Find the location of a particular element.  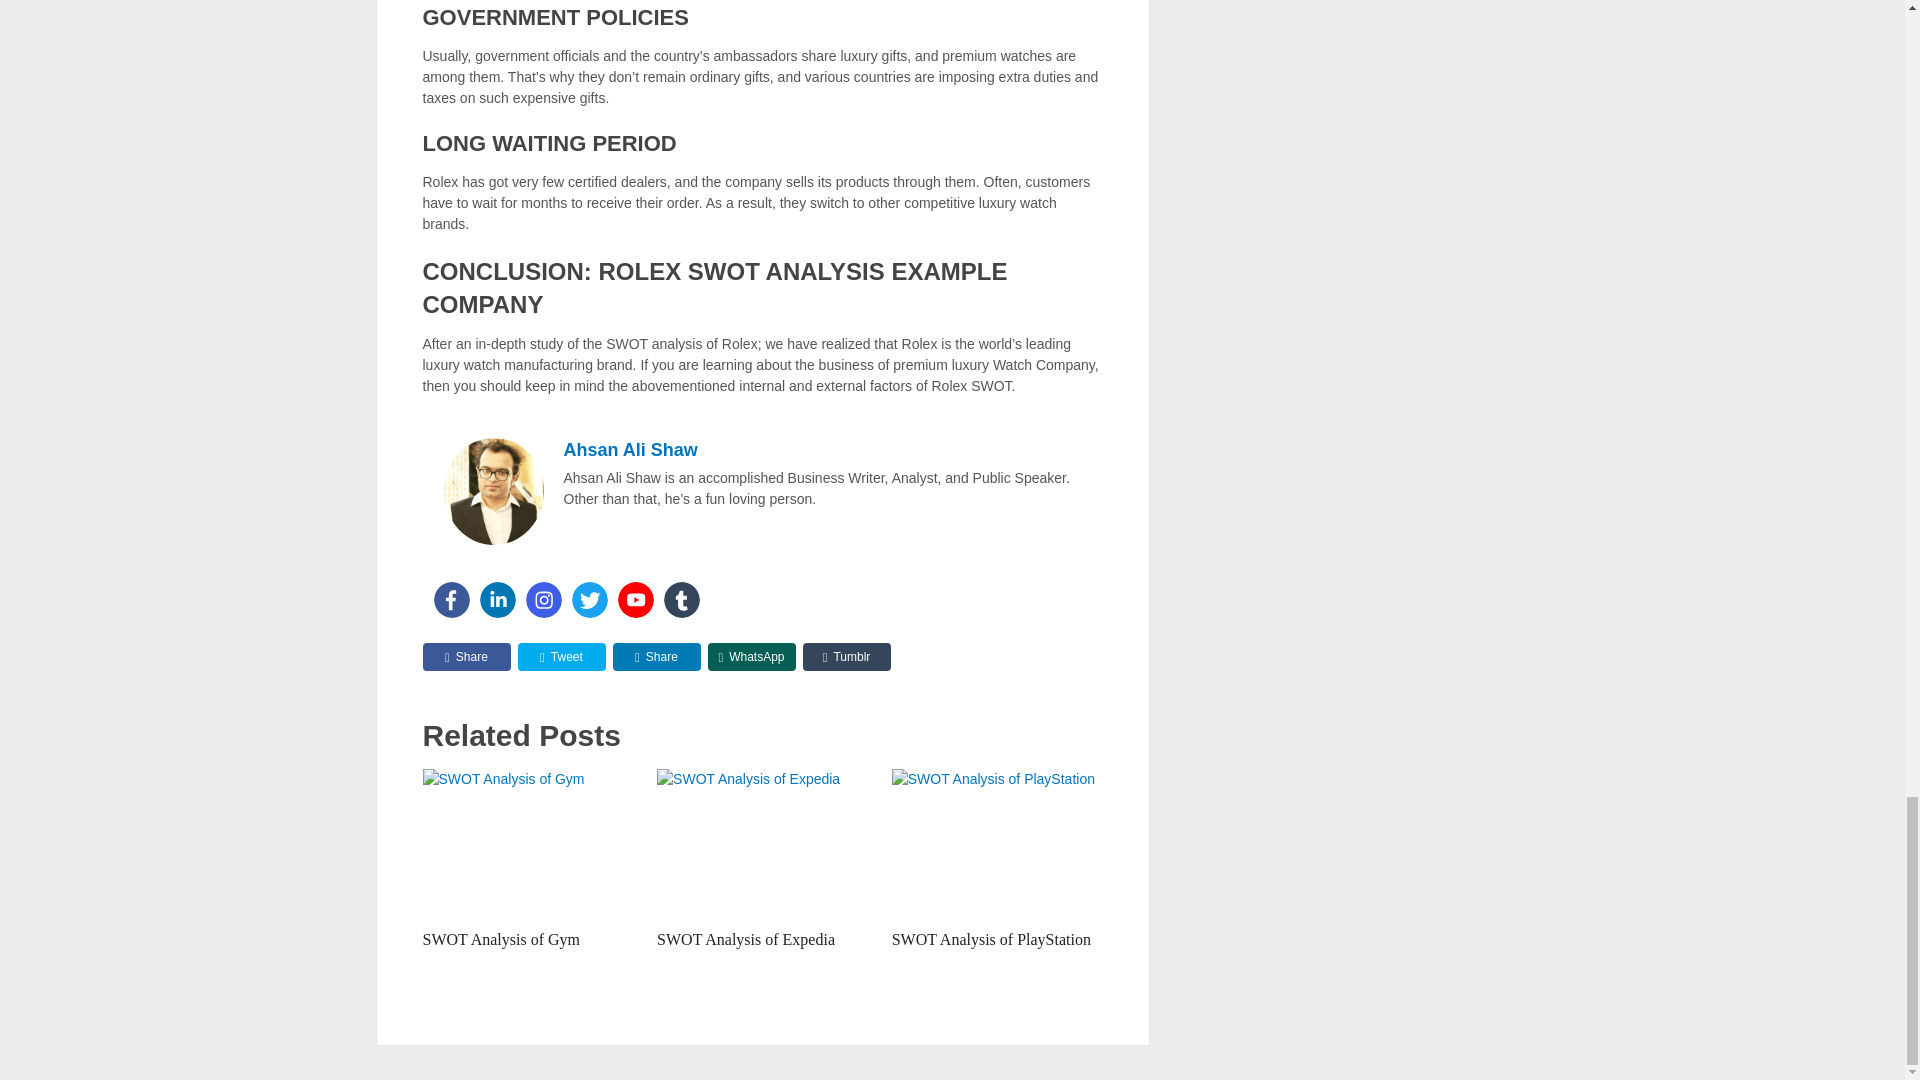

Share is located at coordinates (466, 656).